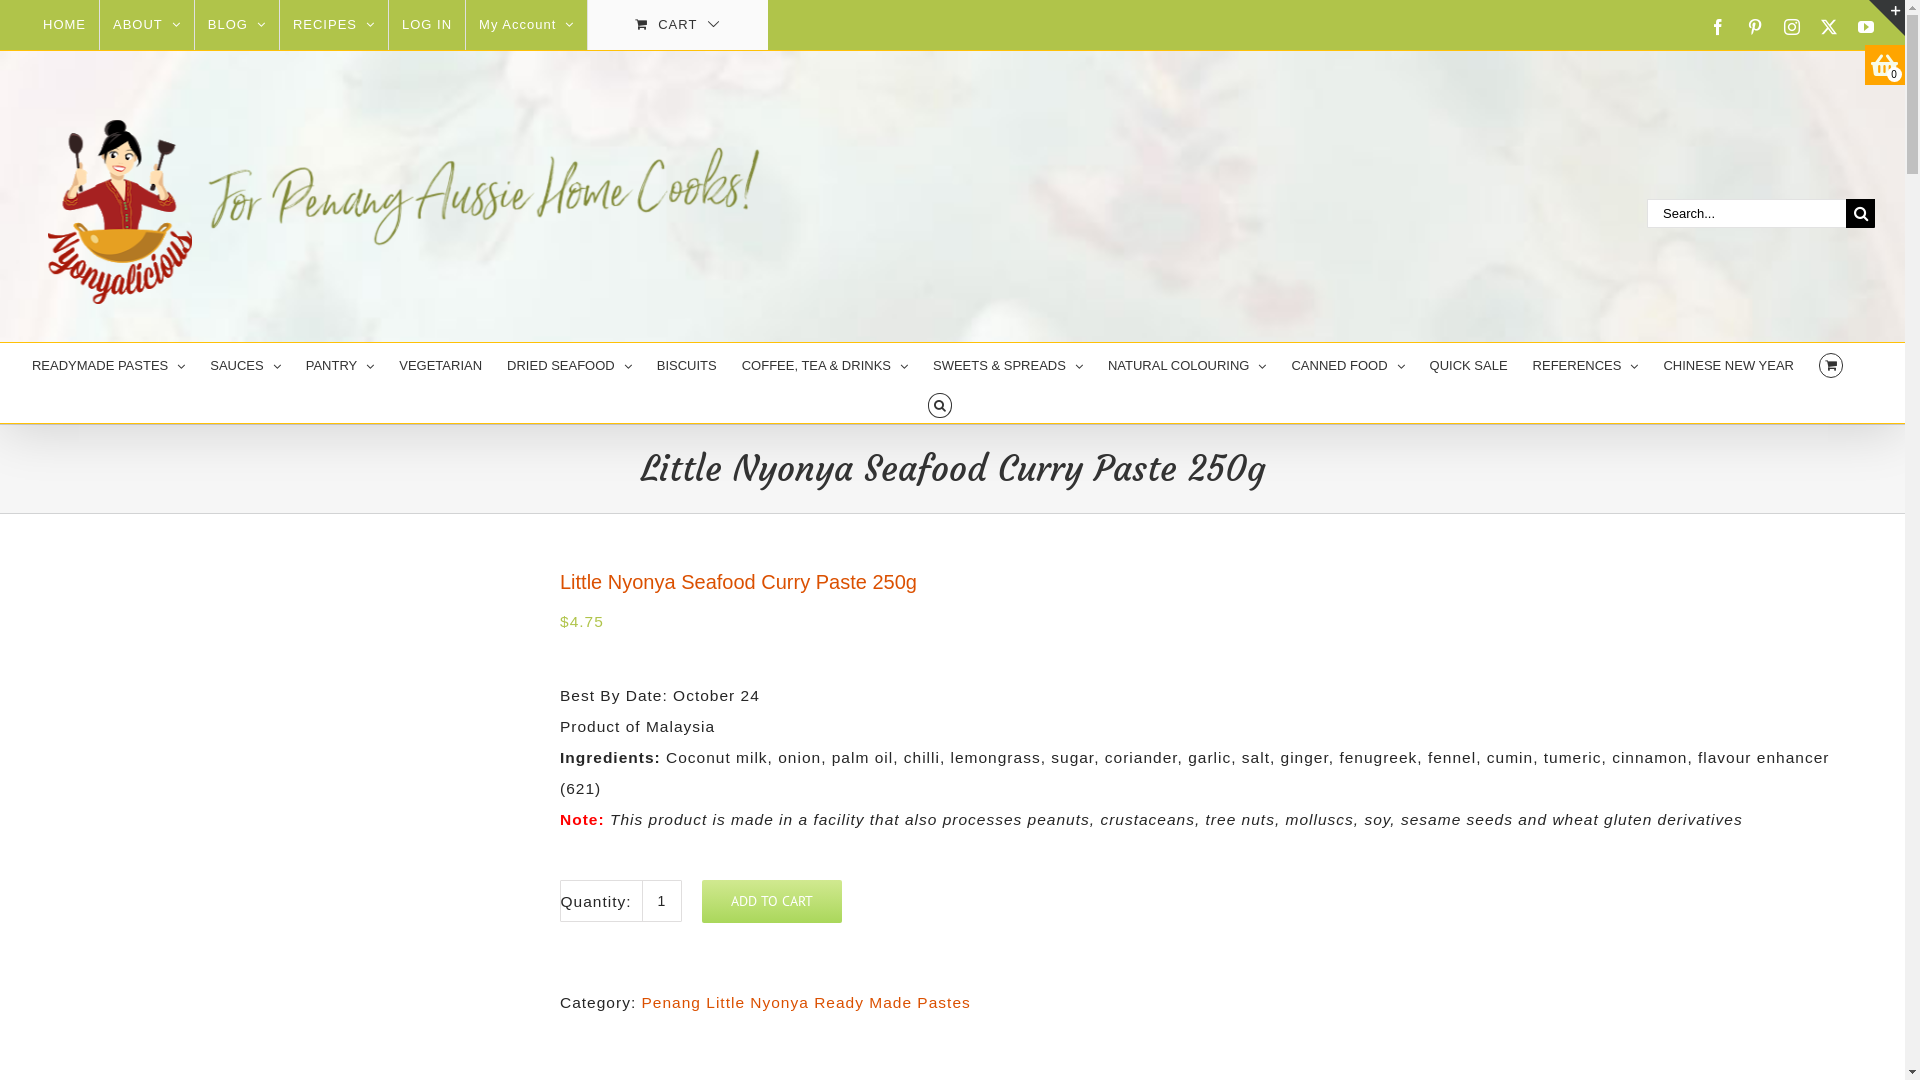 The width and height of the screenshot is (1920, 1080). What do you see at coordinates (64, 25) in the screenshot?
I see `HOME` at bounding box center [64, 25].